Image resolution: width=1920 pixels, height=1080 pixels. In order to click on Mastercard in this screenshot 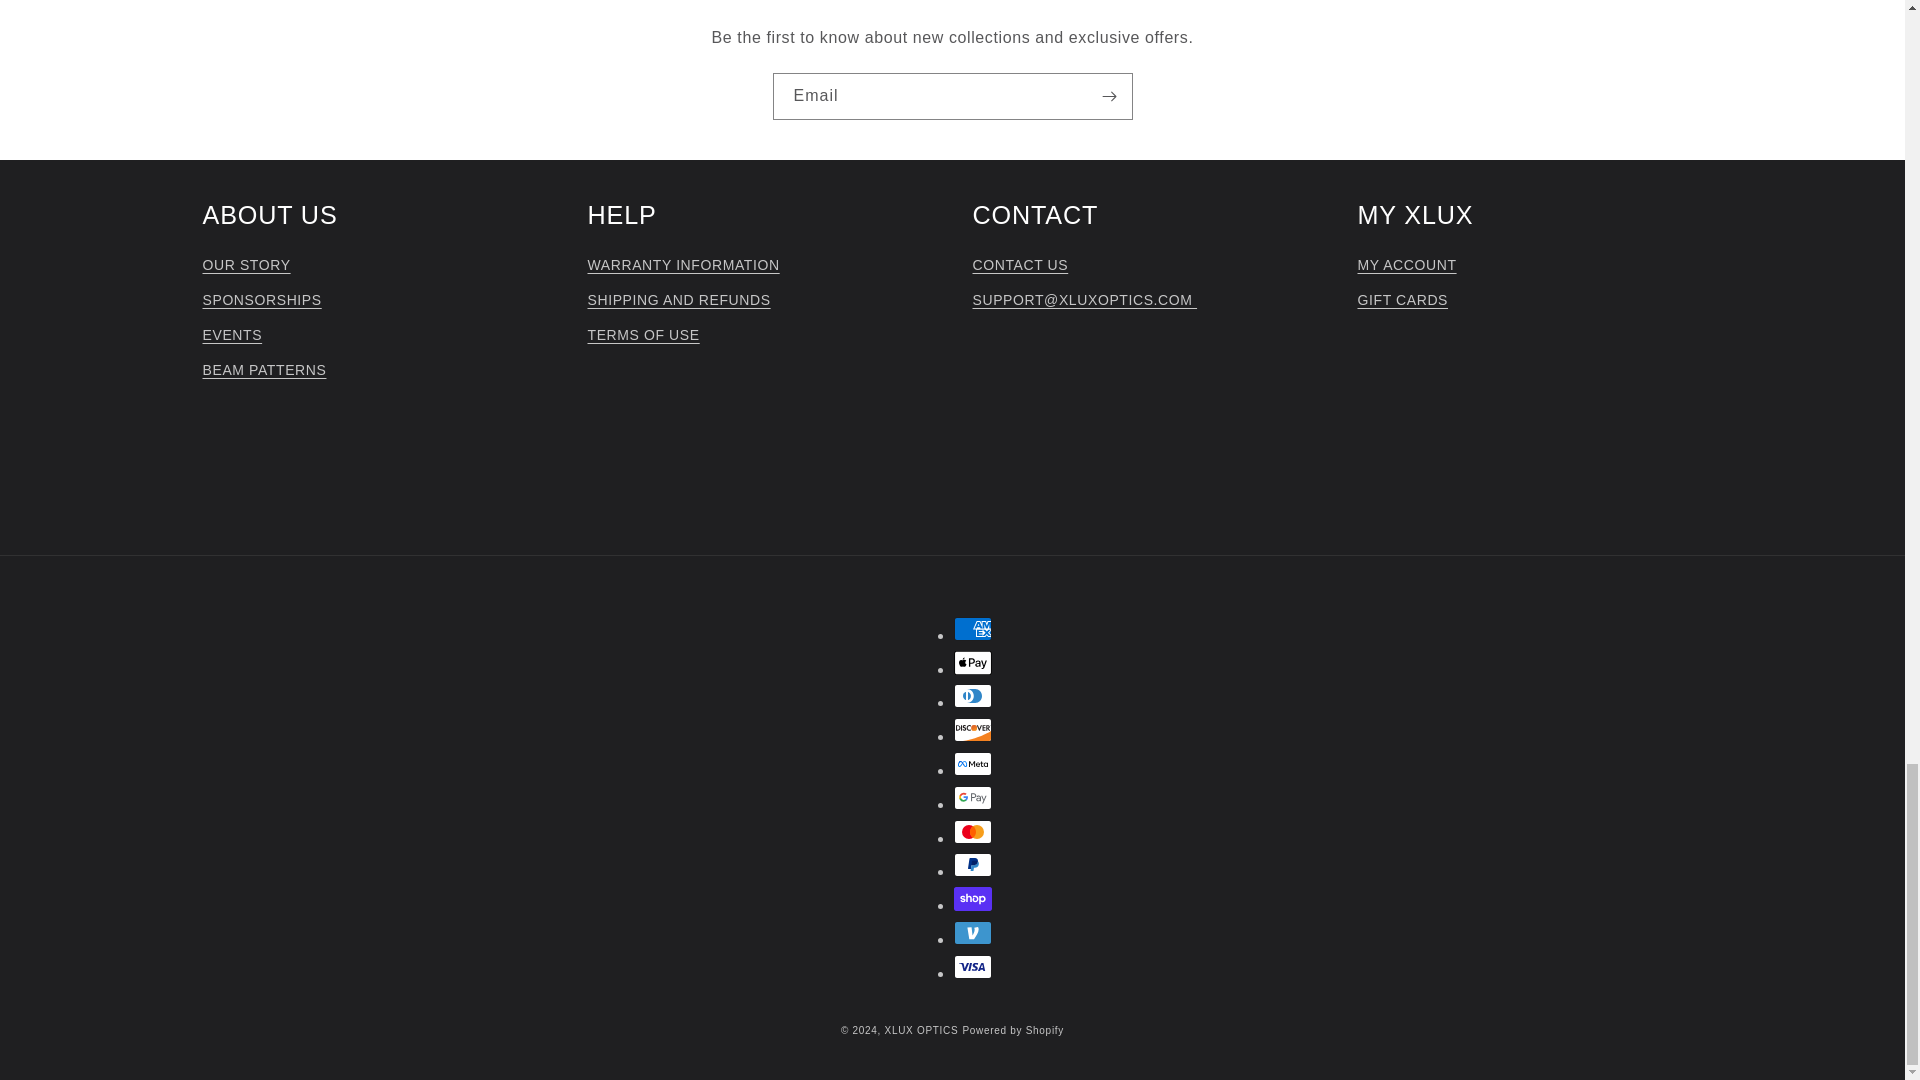, I will do `click(973, 831)`.